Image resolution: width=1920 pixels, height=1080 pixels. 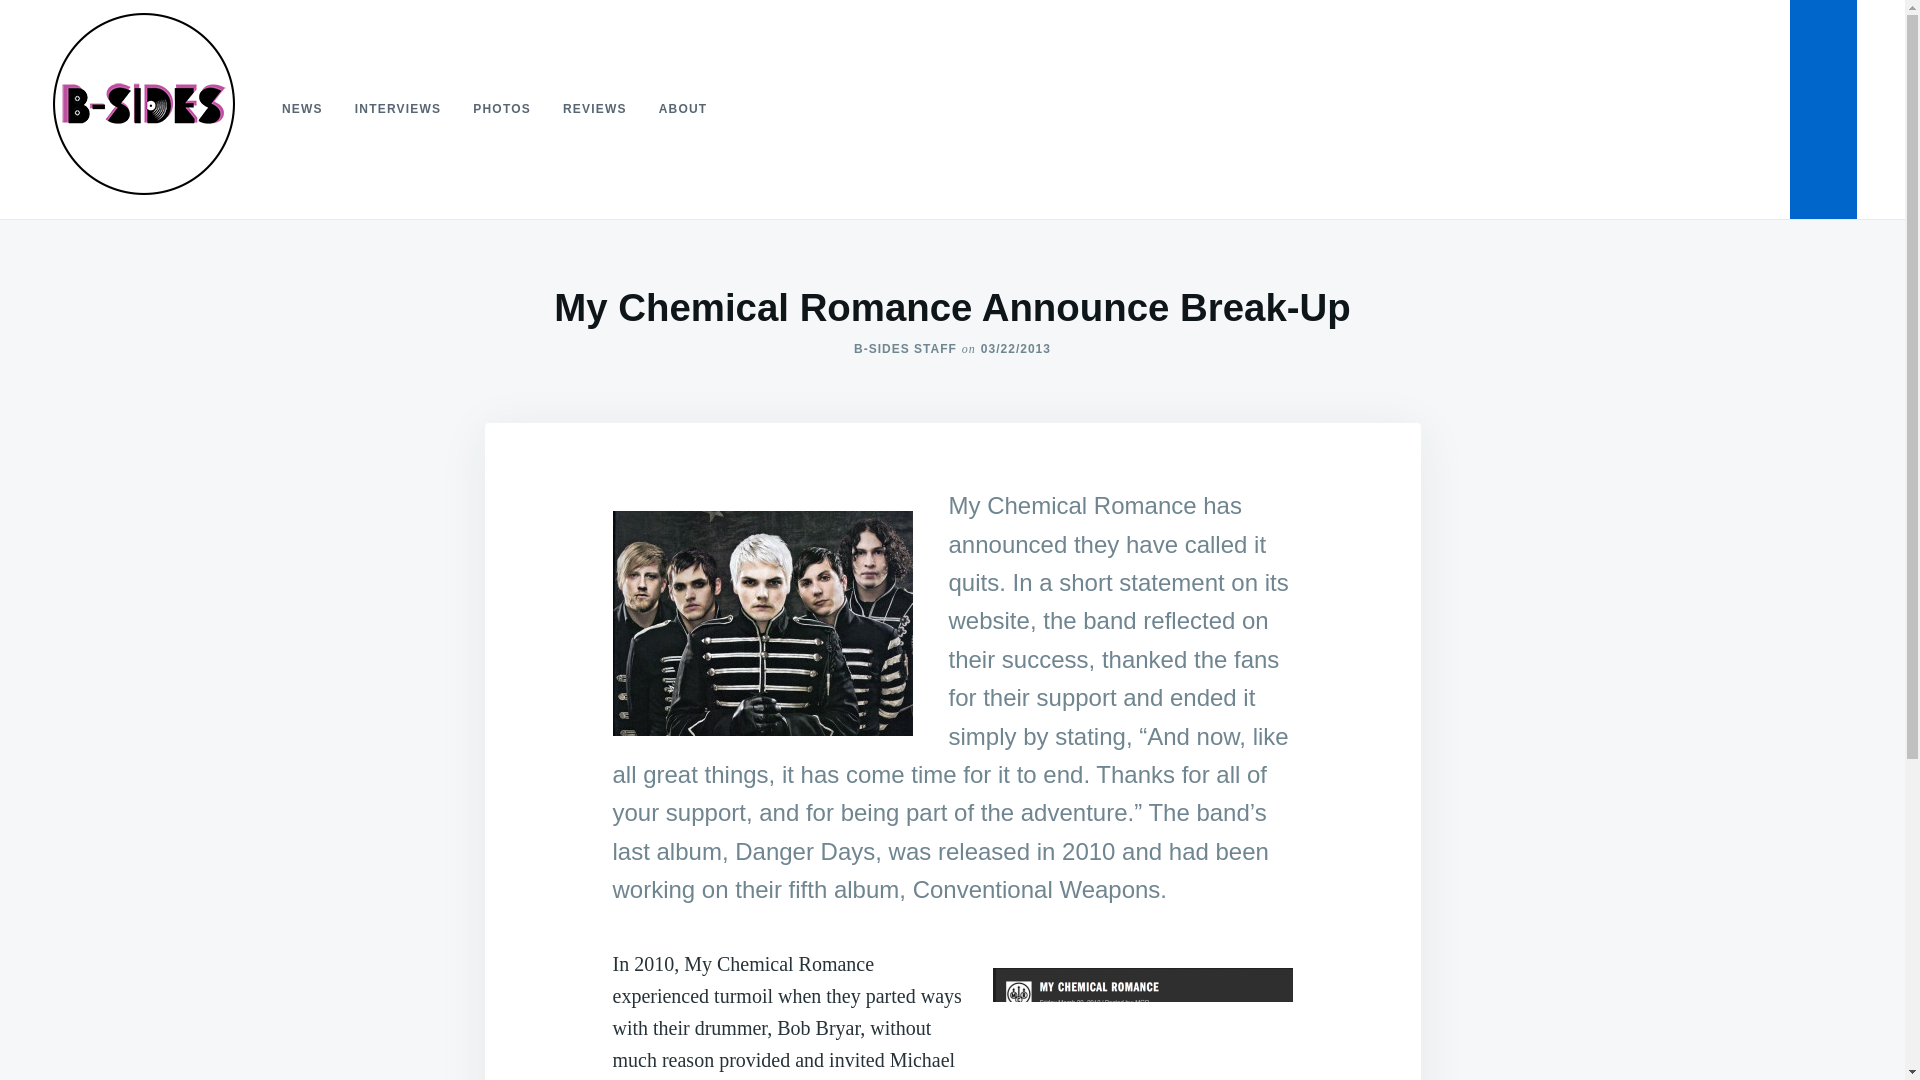 What do you see at coordinates (683, 108) in the screenshot?
I see `ABOUT` at bounding box center [683, 108].